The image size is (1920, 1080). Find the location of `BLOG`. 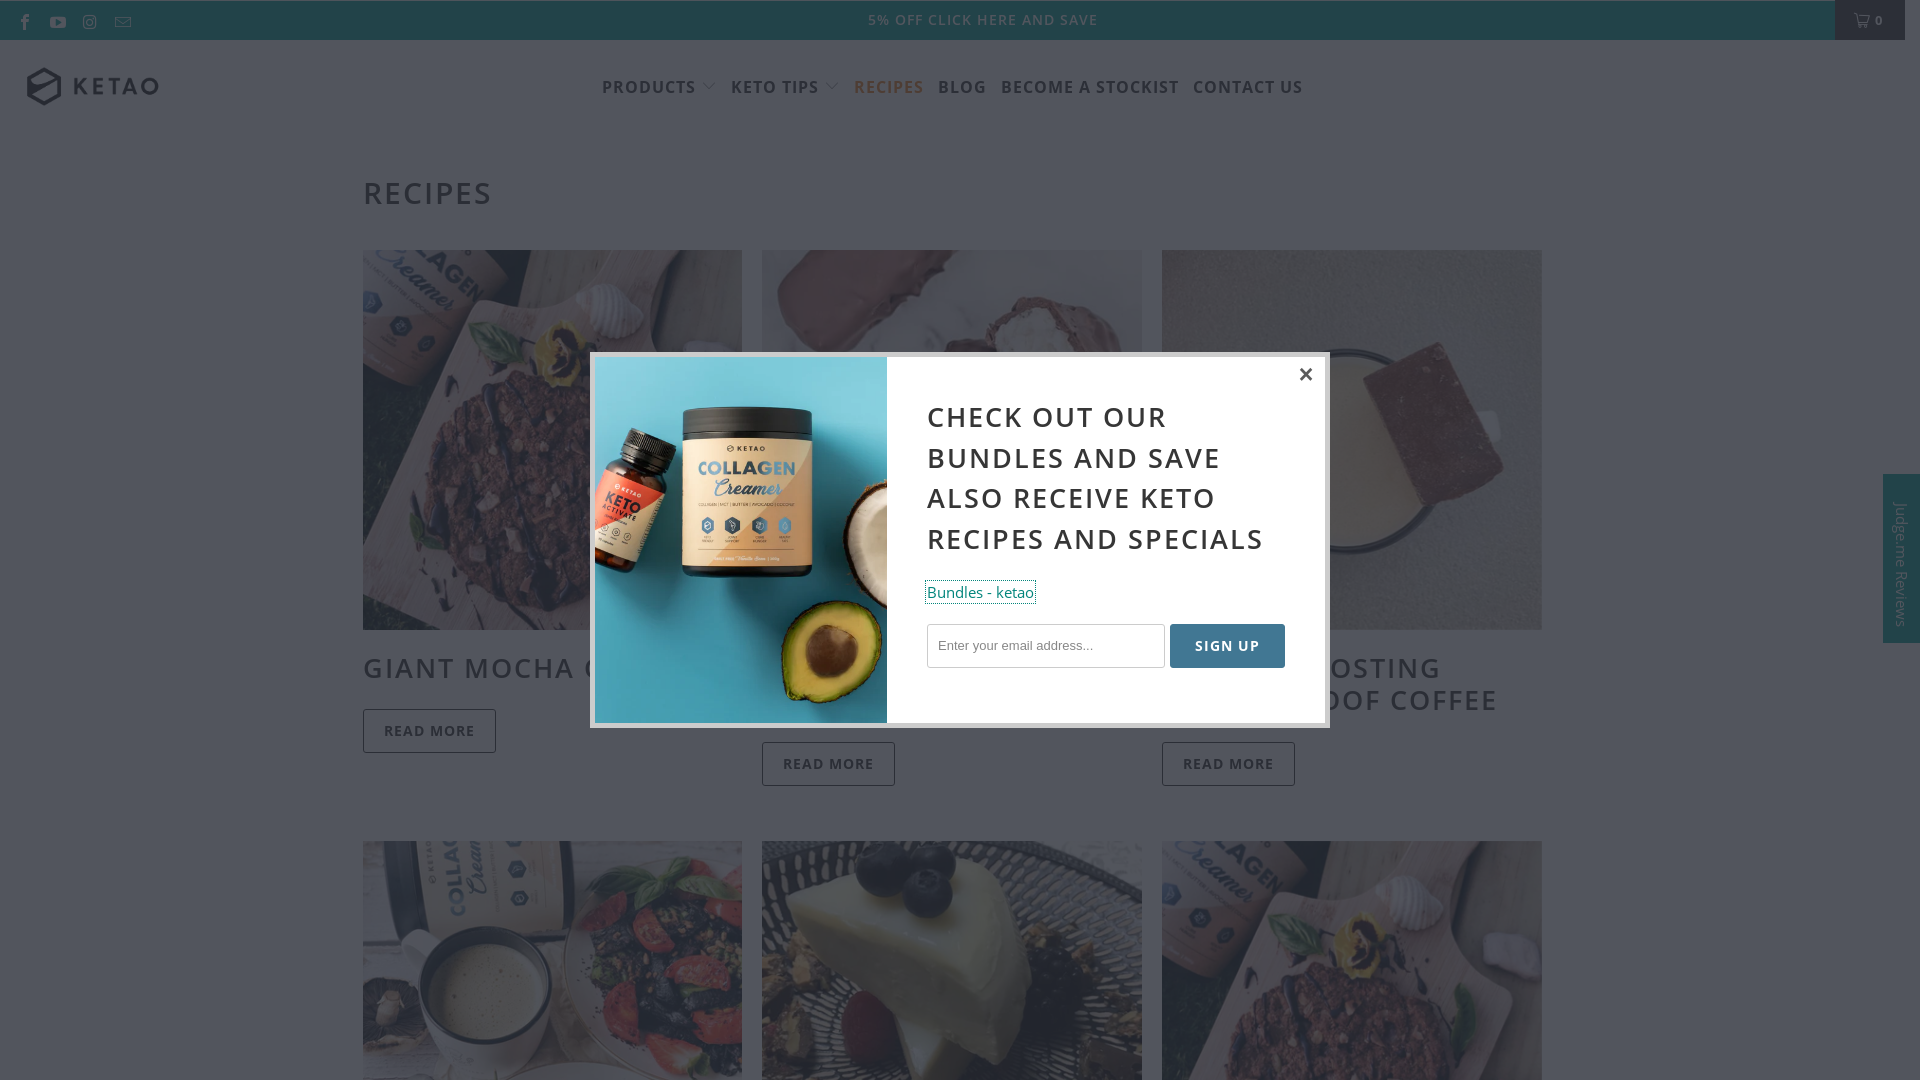

BLOG is located at coordinates (962, 88).